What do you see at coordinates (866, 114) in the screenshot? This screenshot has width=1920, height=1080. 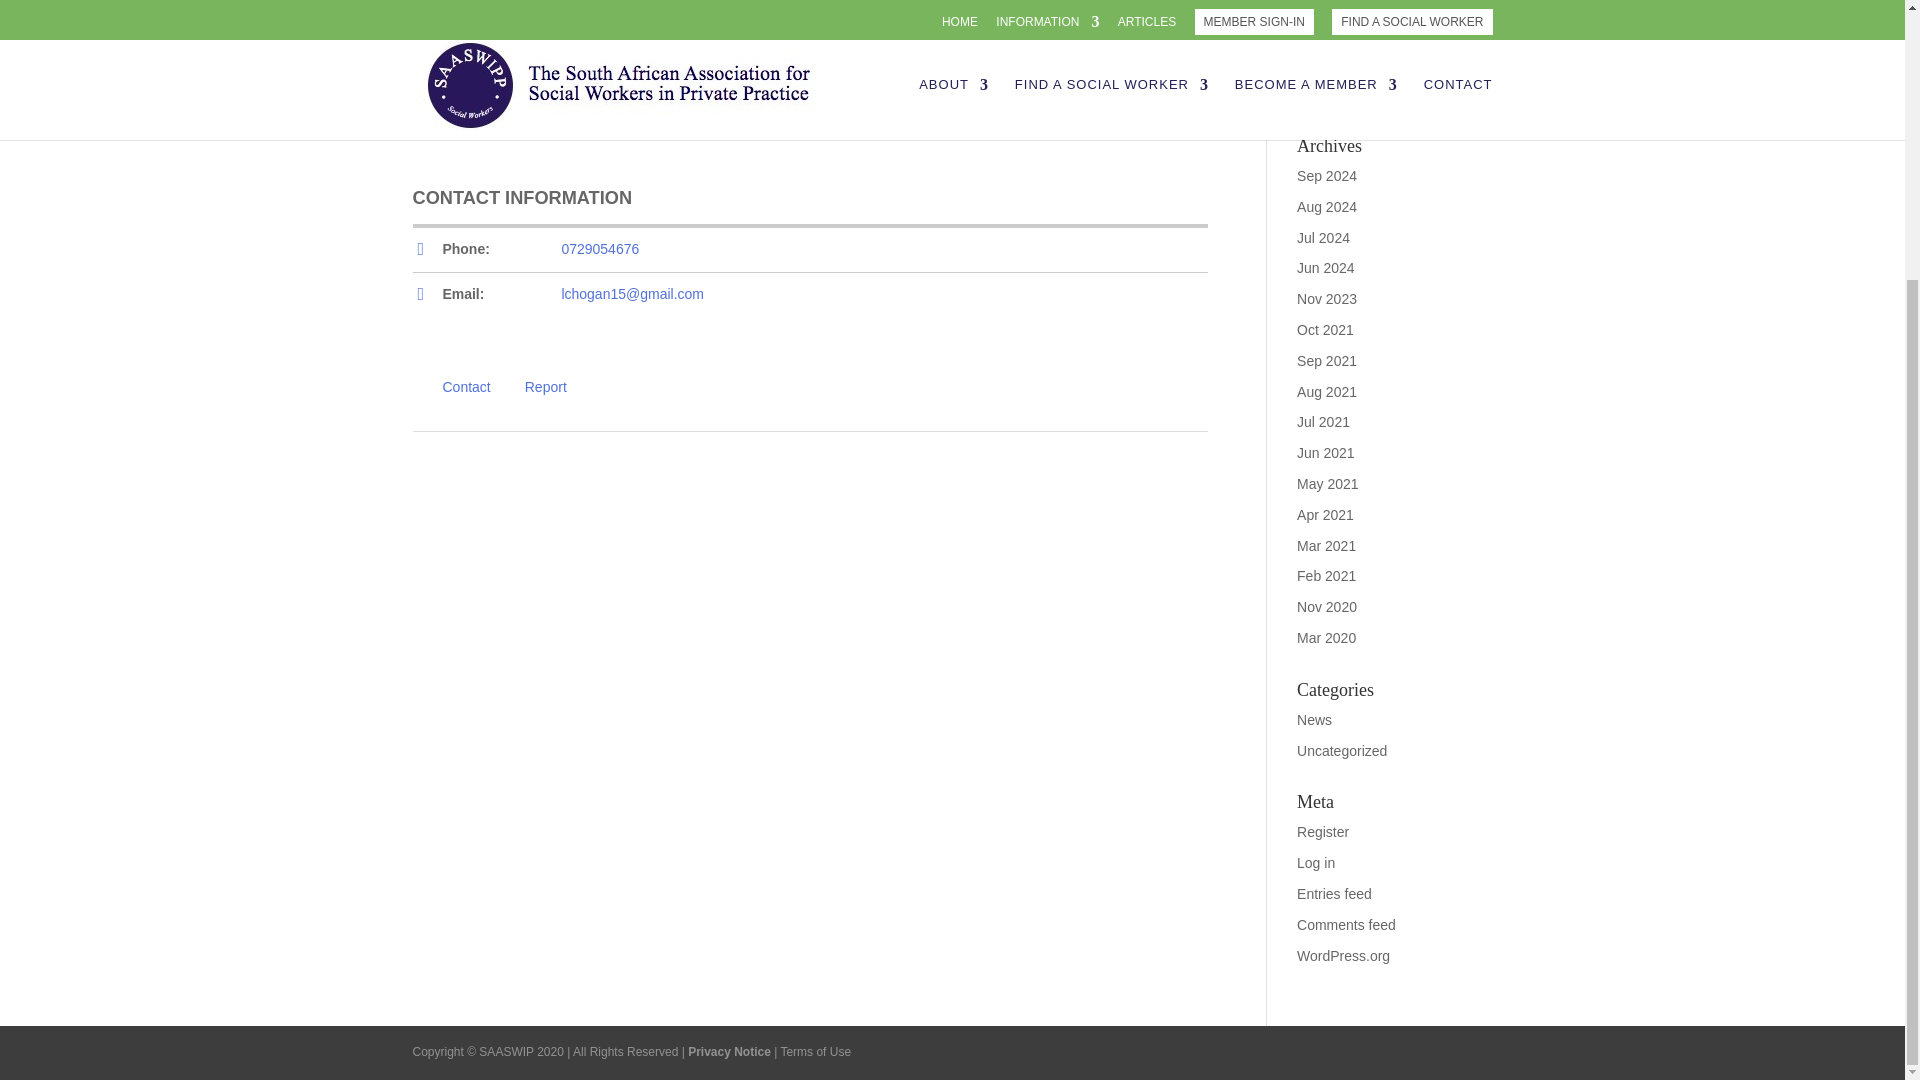 I see `Suicide  ` at bounding box center [866, 114].